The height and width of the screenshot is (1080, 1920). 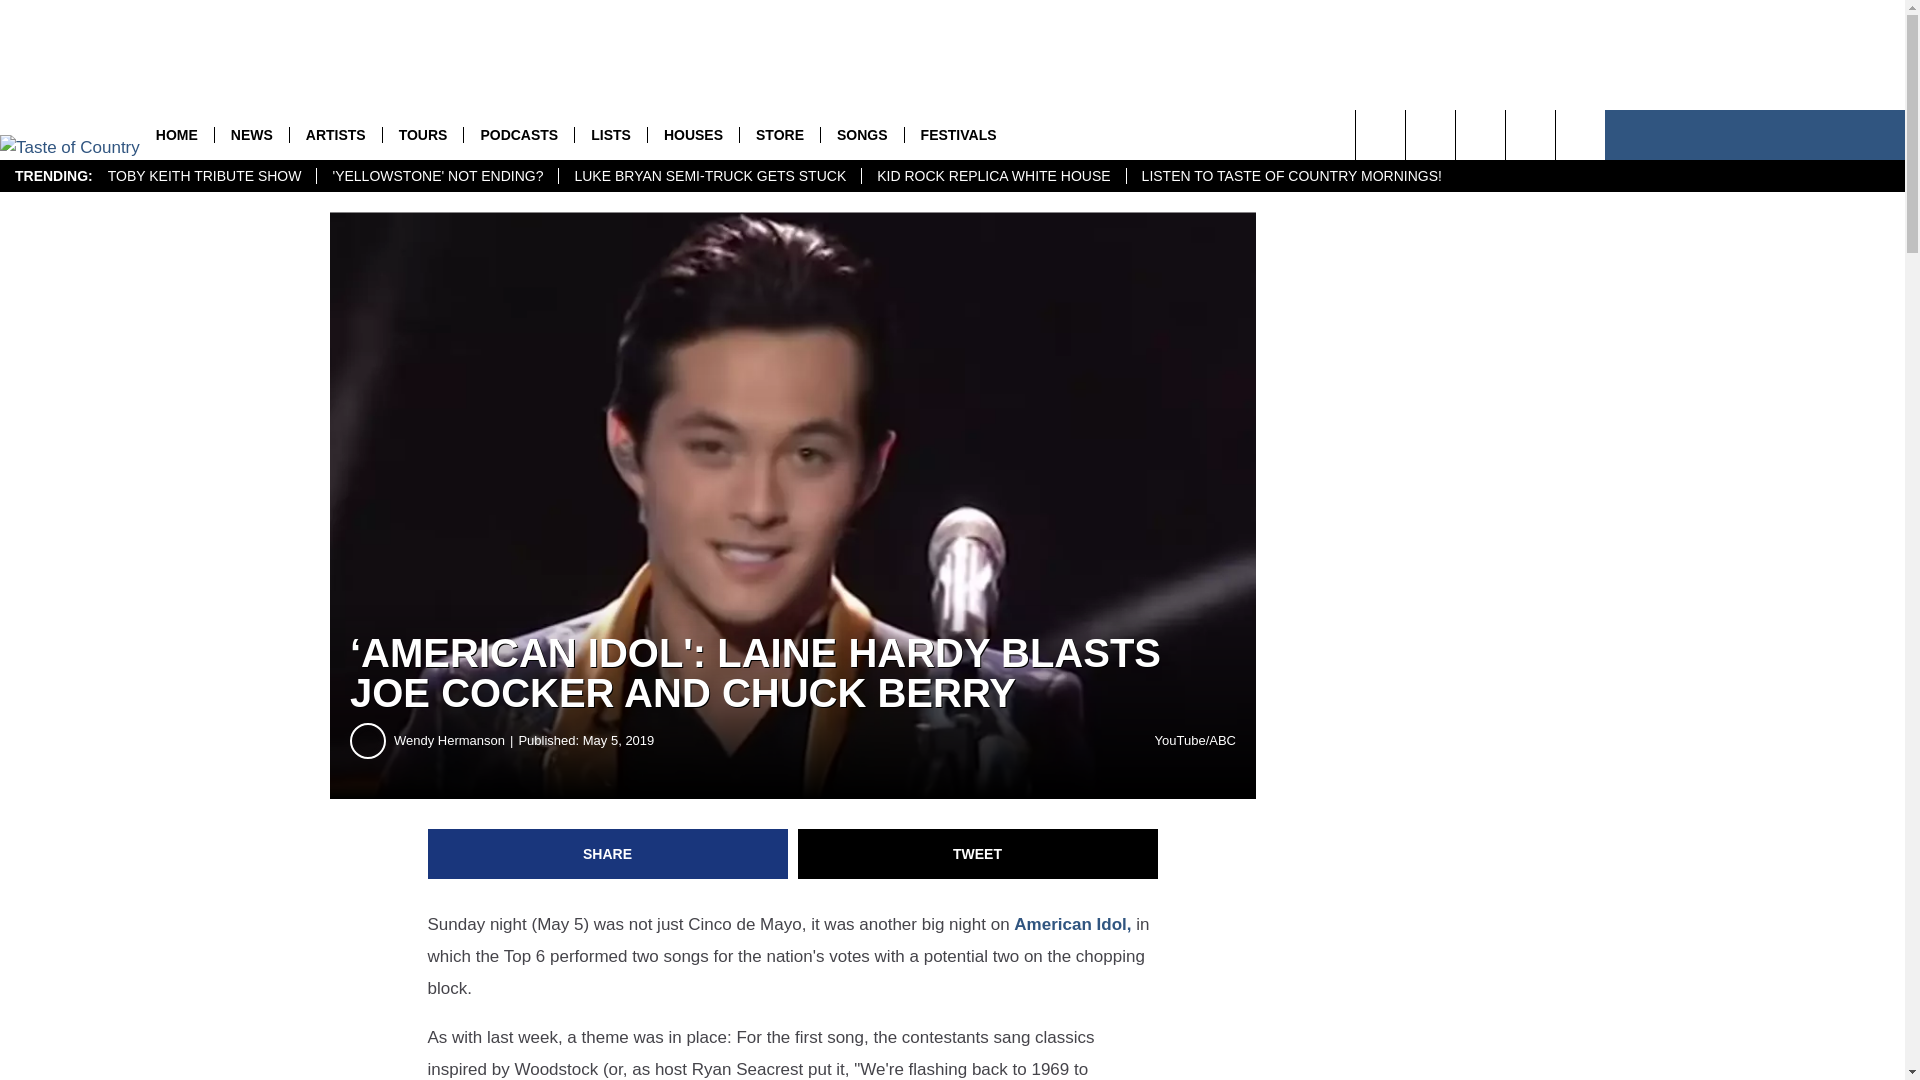 What do you see at coordinates (610, 134) in the screenshot?
I see `LISTS` at bounding box center [610, 134].